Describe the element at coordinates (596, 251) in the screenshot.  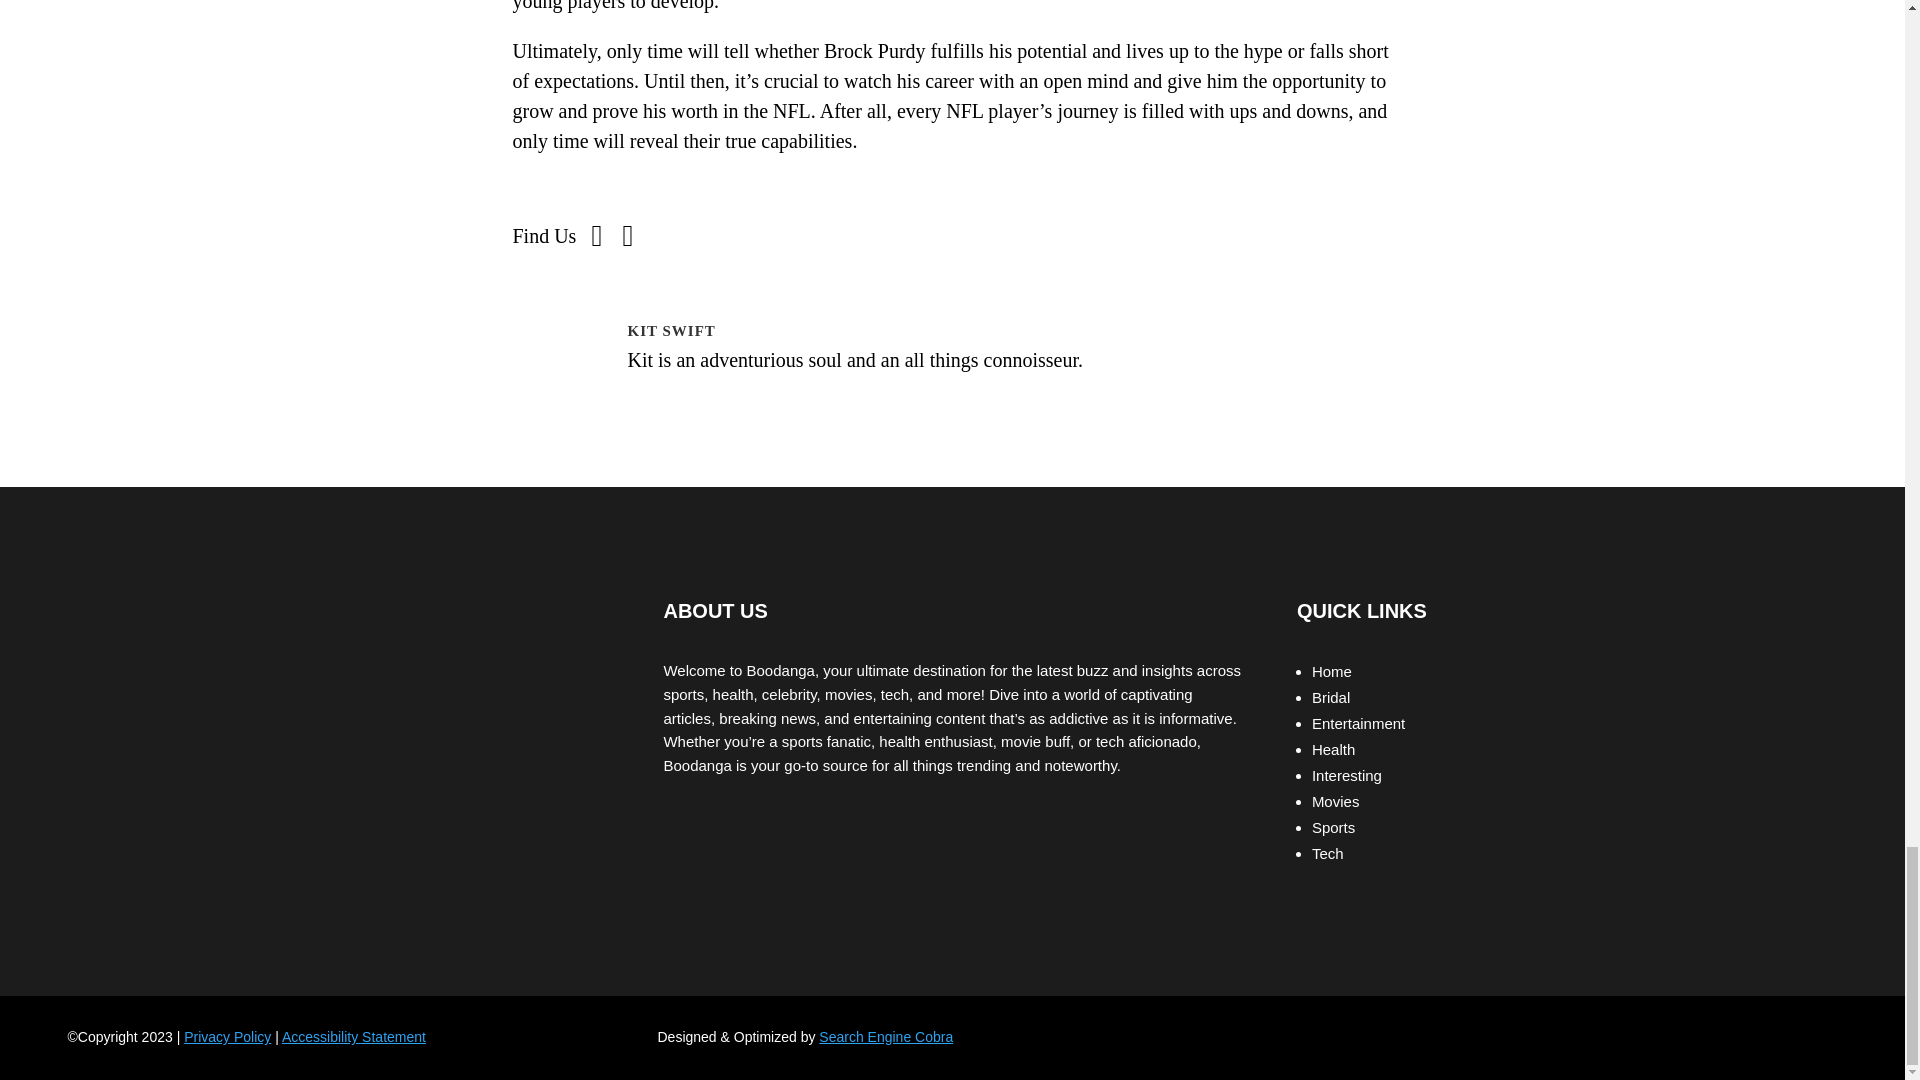
I see `Is brock purdy overated` at that location.